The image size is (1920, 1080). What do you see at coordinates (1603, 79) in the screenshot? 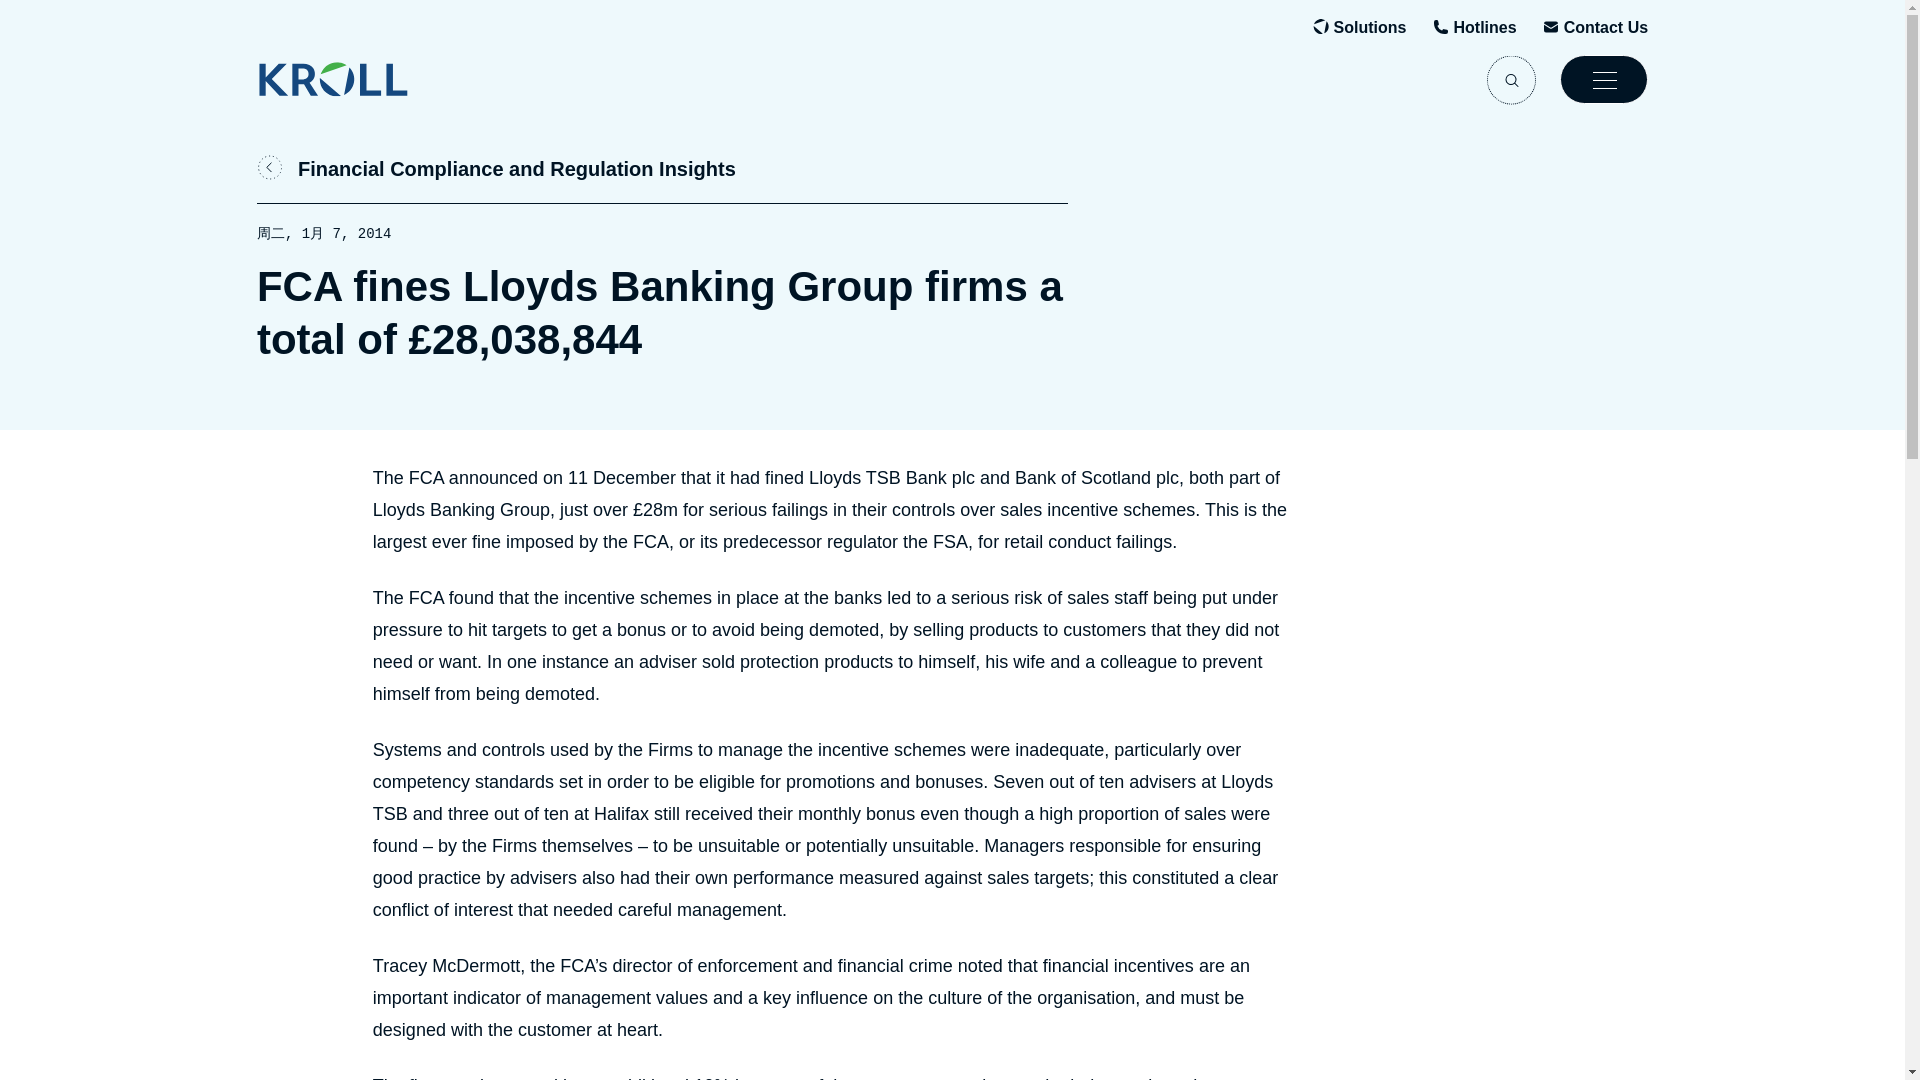
I see `dropdown` at bounding box center [1603, 79].